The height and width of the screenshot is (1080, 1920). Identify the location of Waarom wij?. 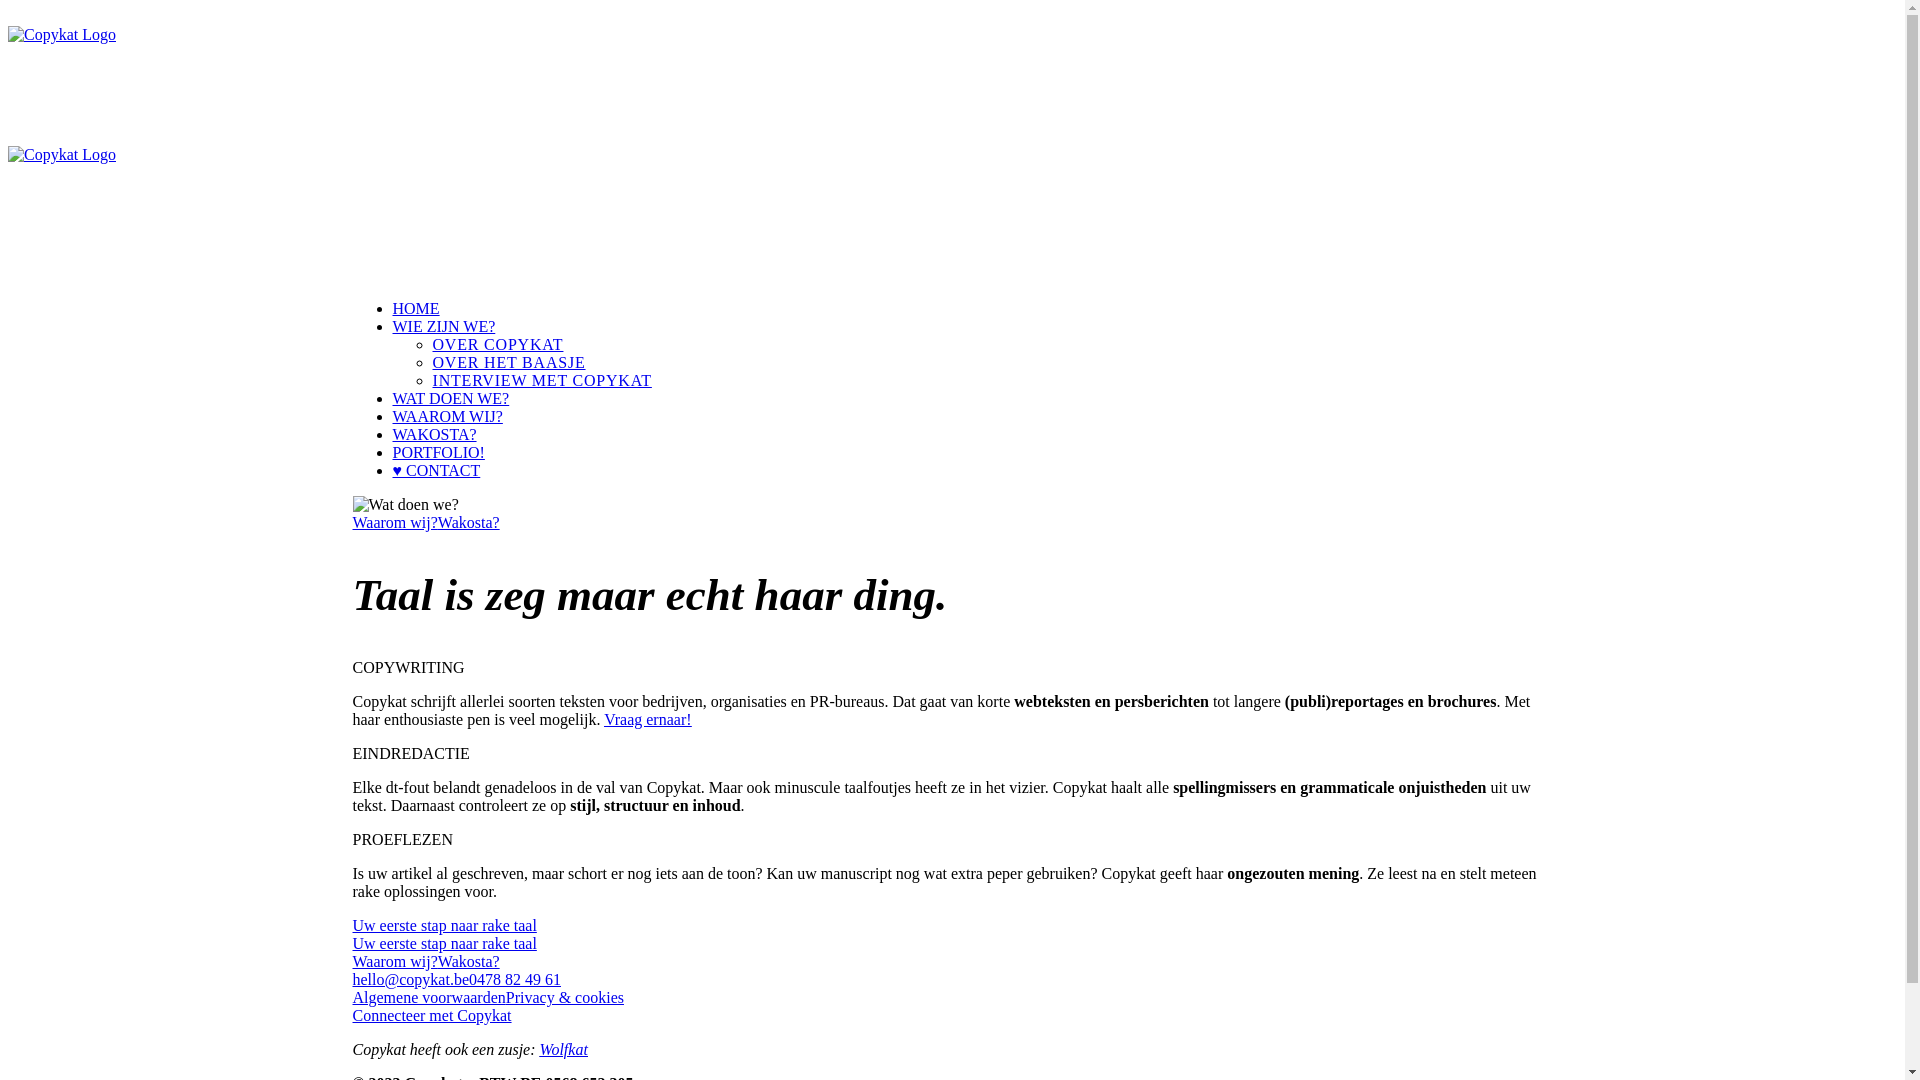
(394, 962).